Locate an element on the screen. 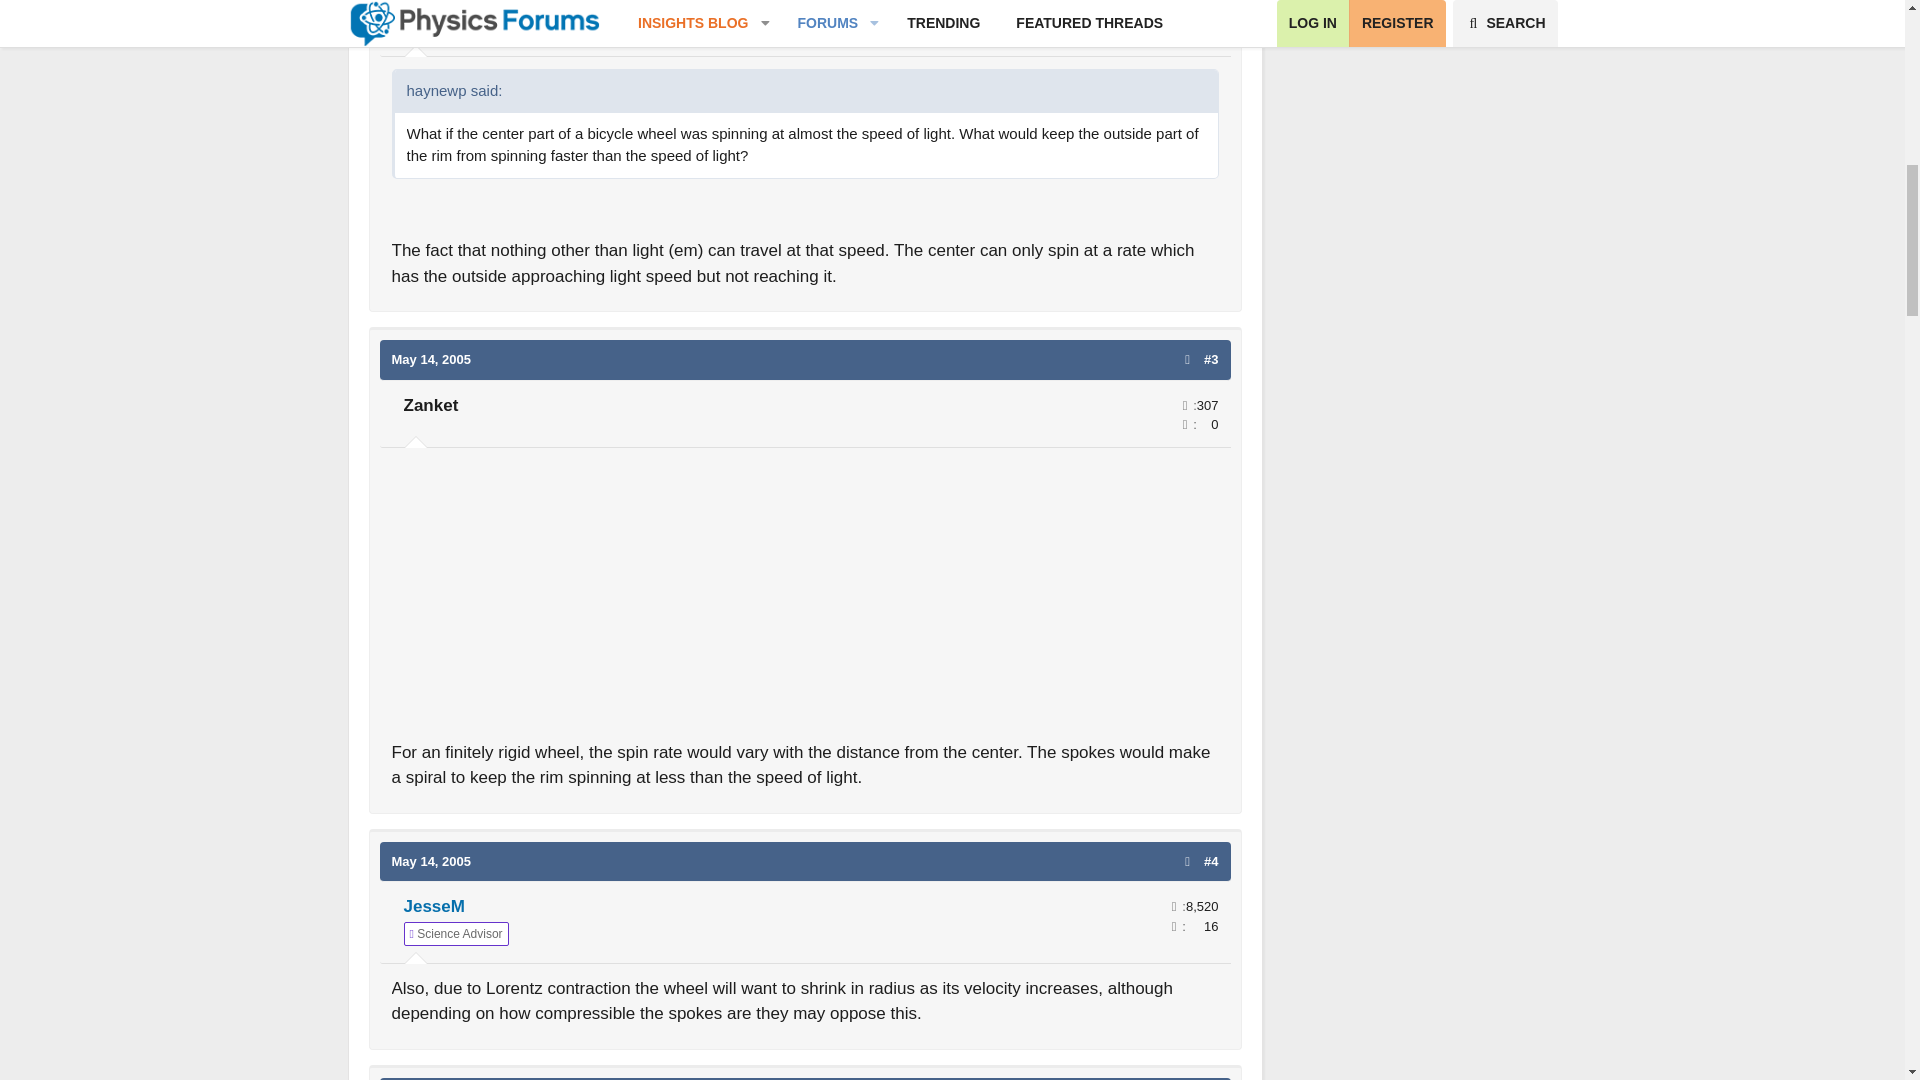 The image size is (1920, 1080). Reaction score is located at coordinates (1184, 34).